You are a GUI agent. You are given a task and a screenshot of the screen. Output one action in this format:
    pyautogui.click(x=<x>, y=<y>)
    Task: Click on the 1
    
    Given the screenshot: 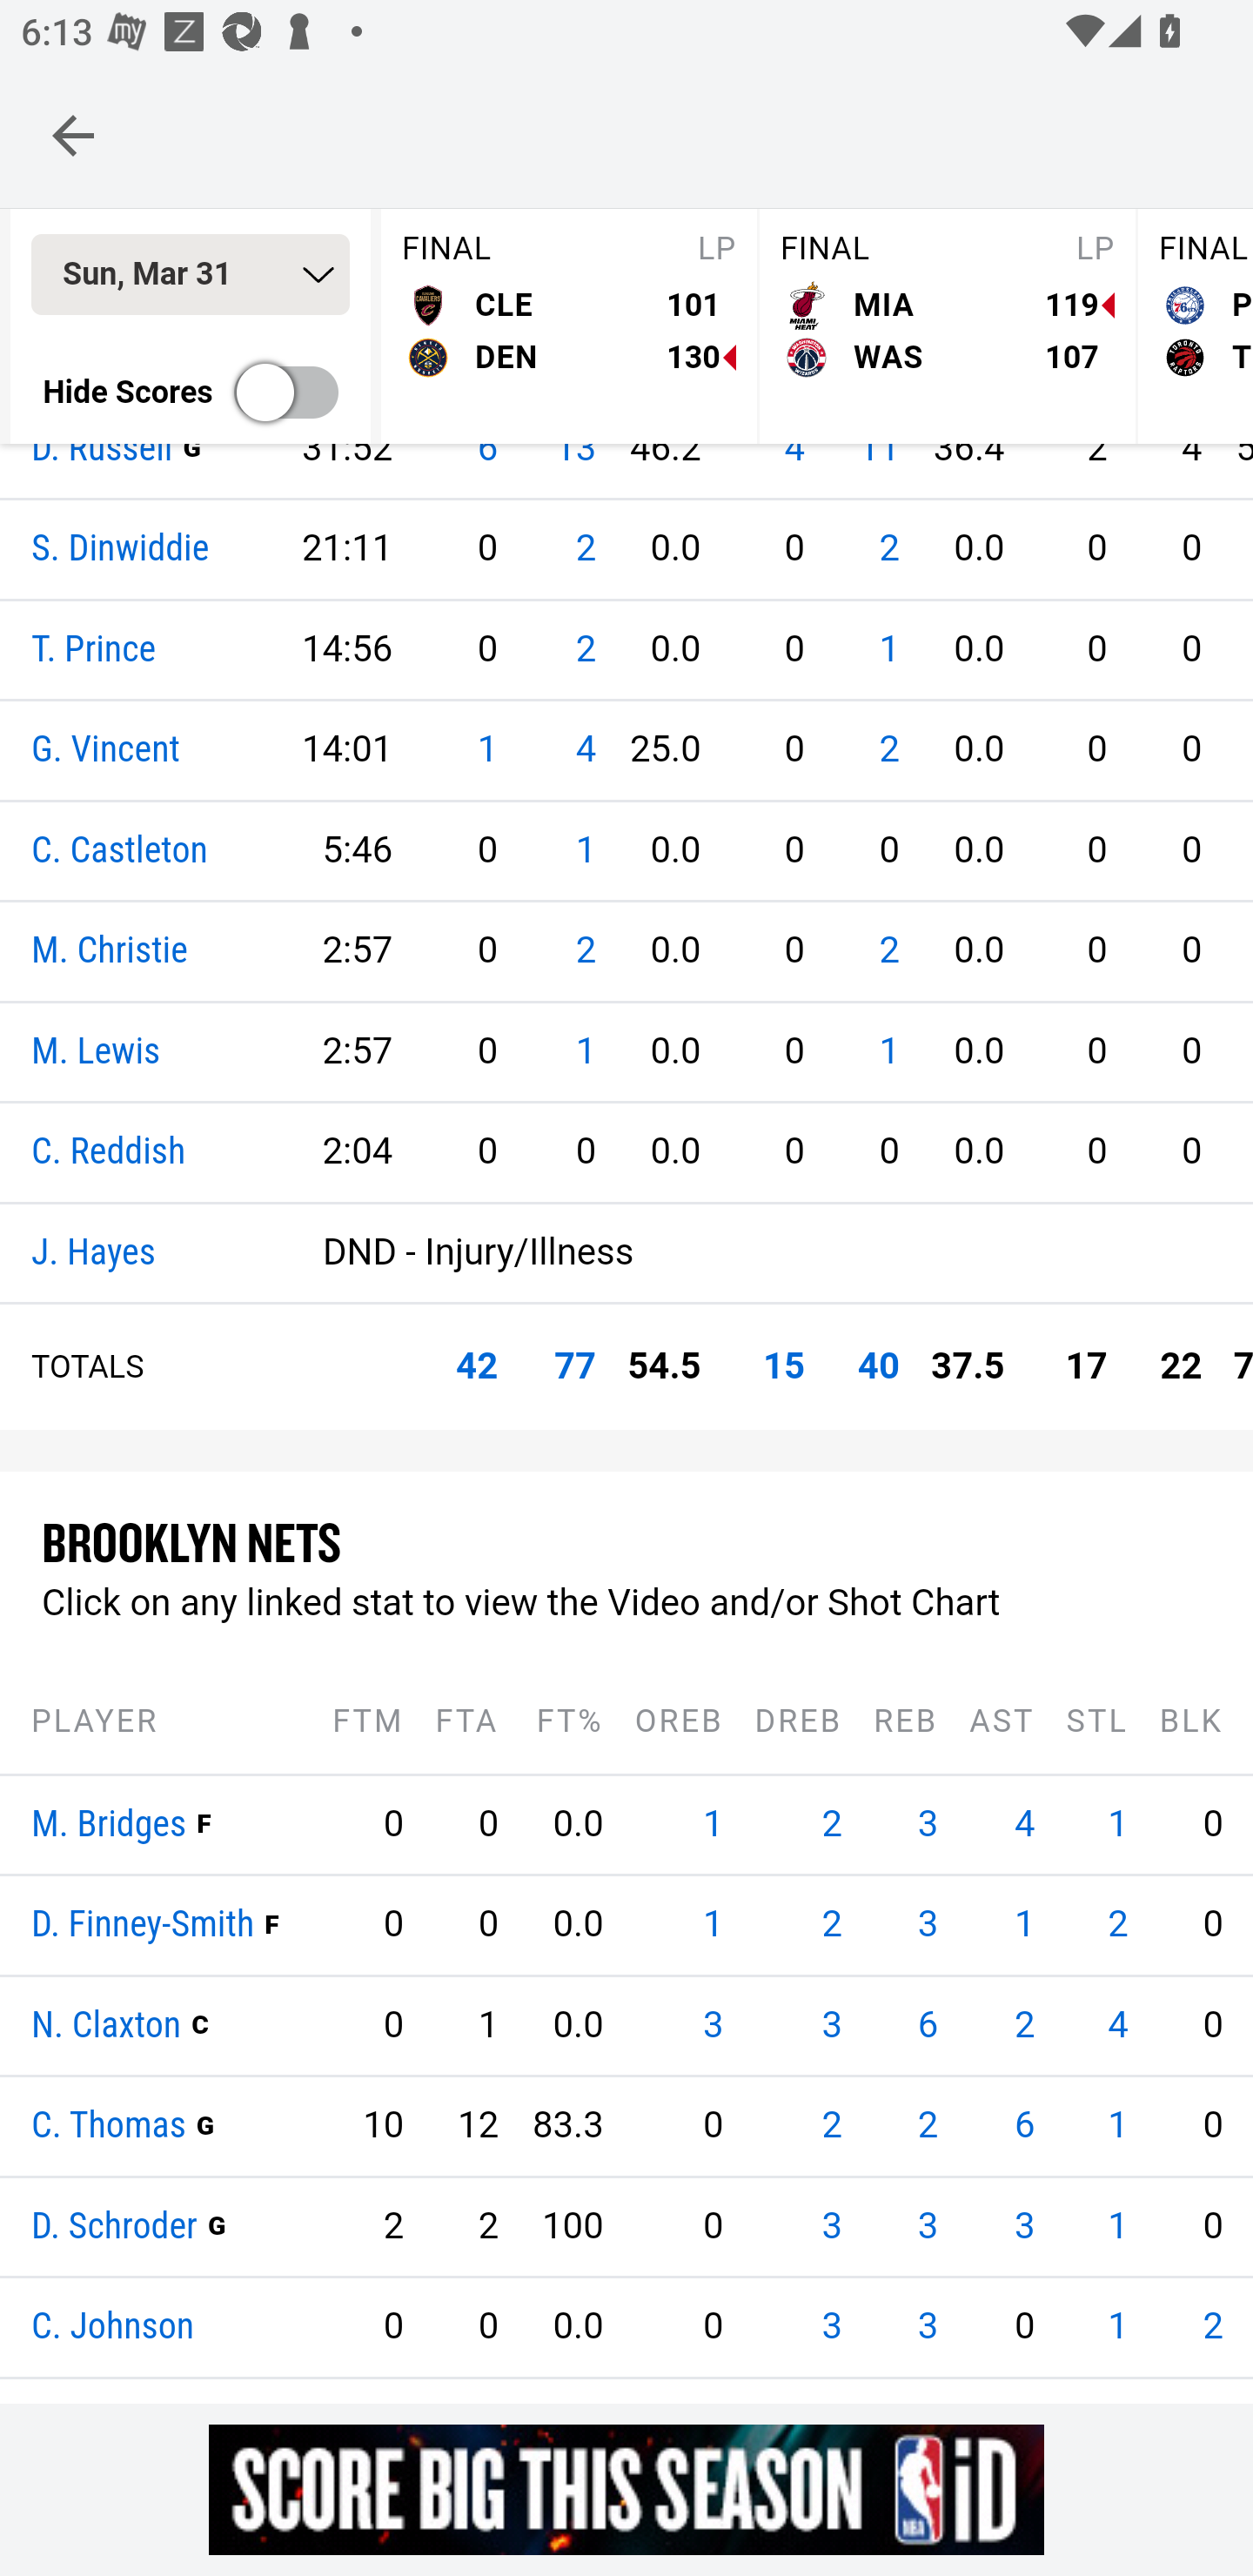 What is the action you would take?
    pyautogui.click(x=90, y=1925)
    